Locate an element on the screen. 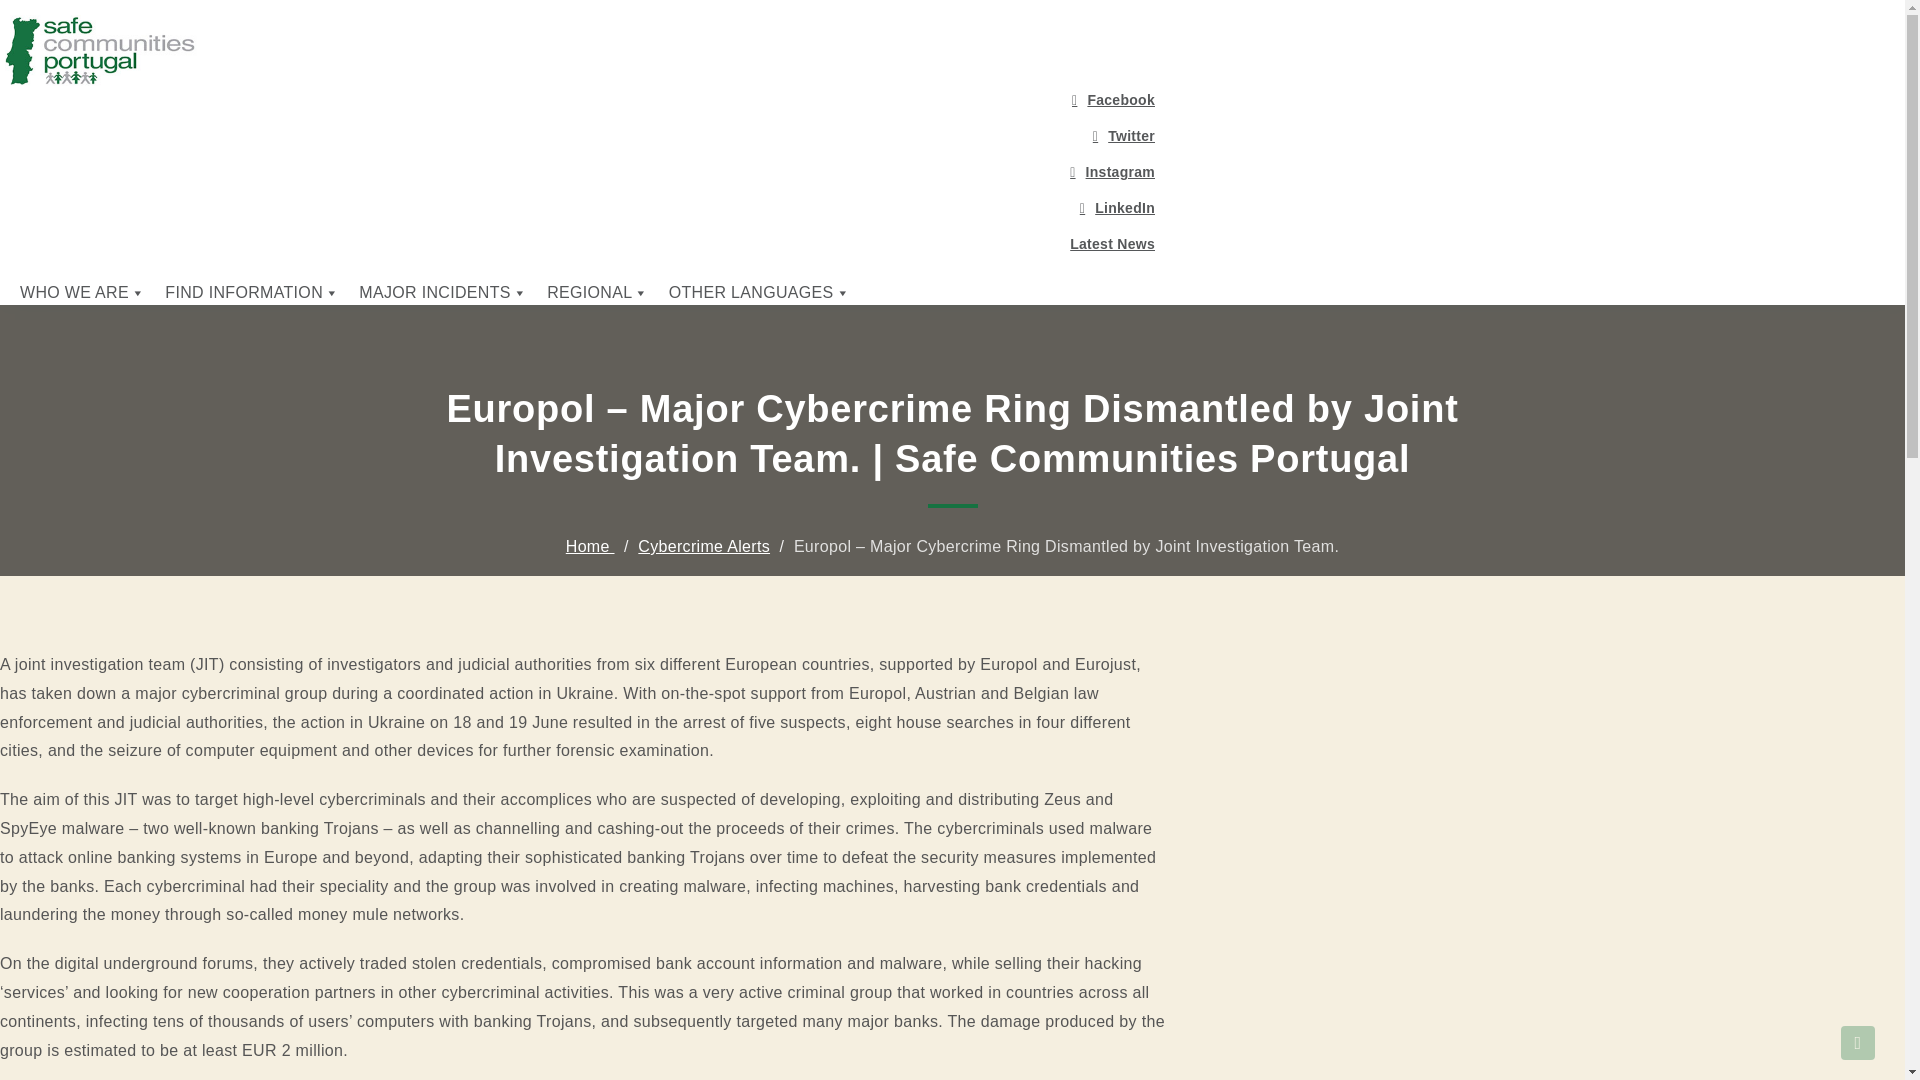 The height and width of the screenshot is (1080, 1920). LinkedIn is located at coordinates (587, 208).